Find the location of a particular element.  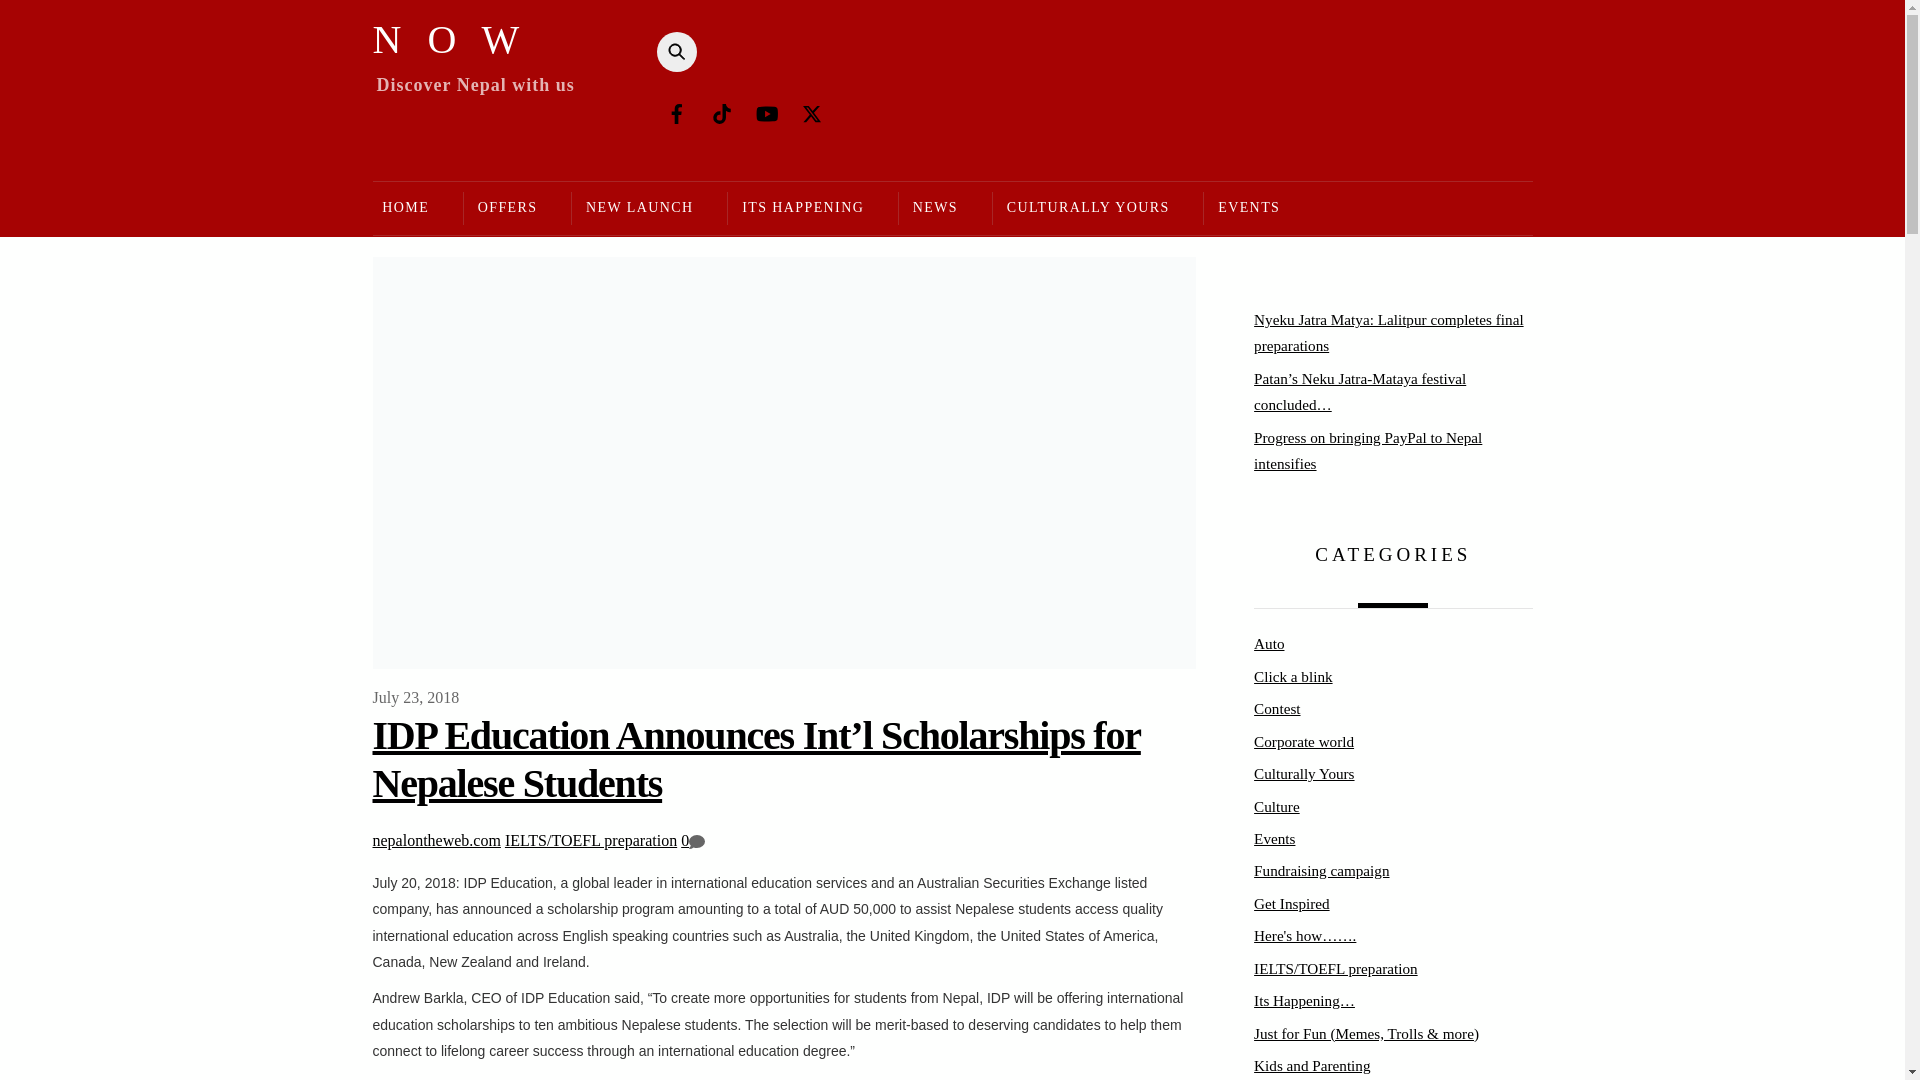

N O W is located at coordinates (449, 39).